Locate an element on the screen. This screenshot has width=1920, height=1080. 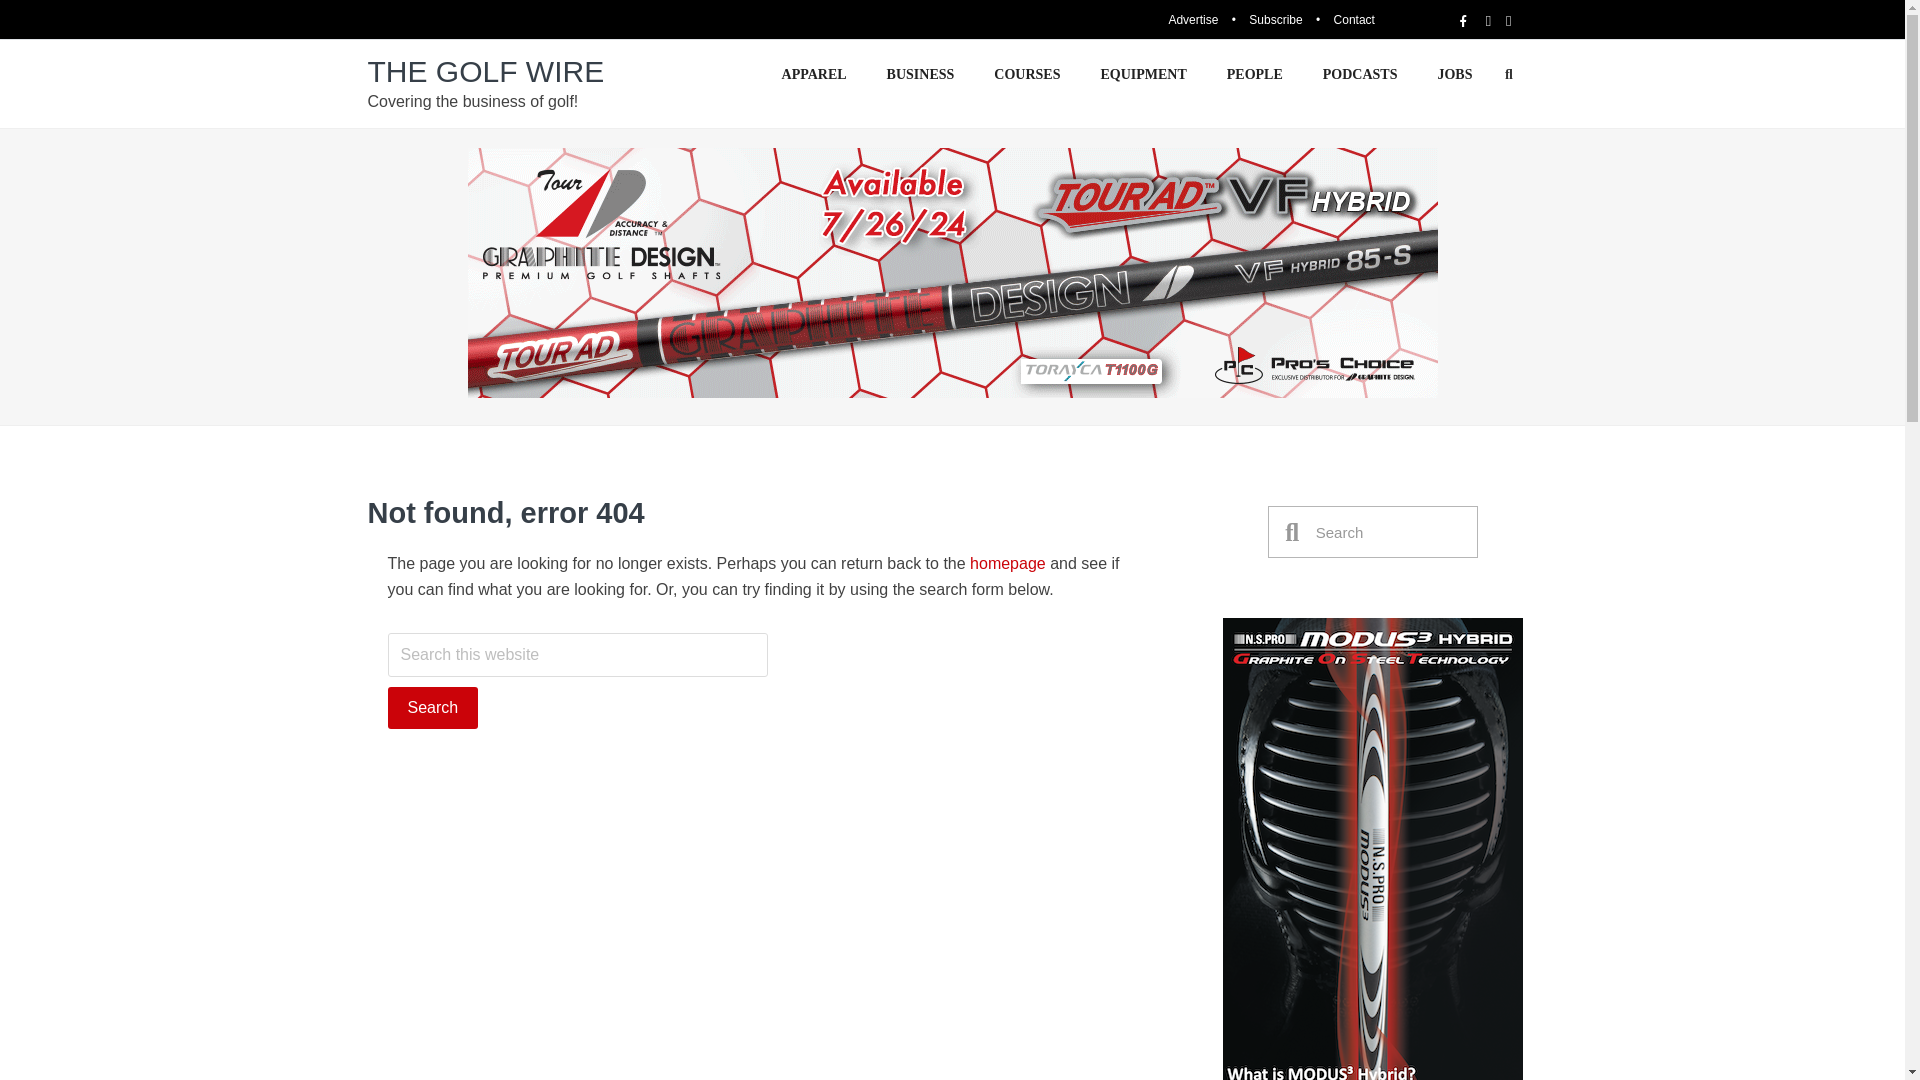
APPAREL is located at coordinates (814, 74).